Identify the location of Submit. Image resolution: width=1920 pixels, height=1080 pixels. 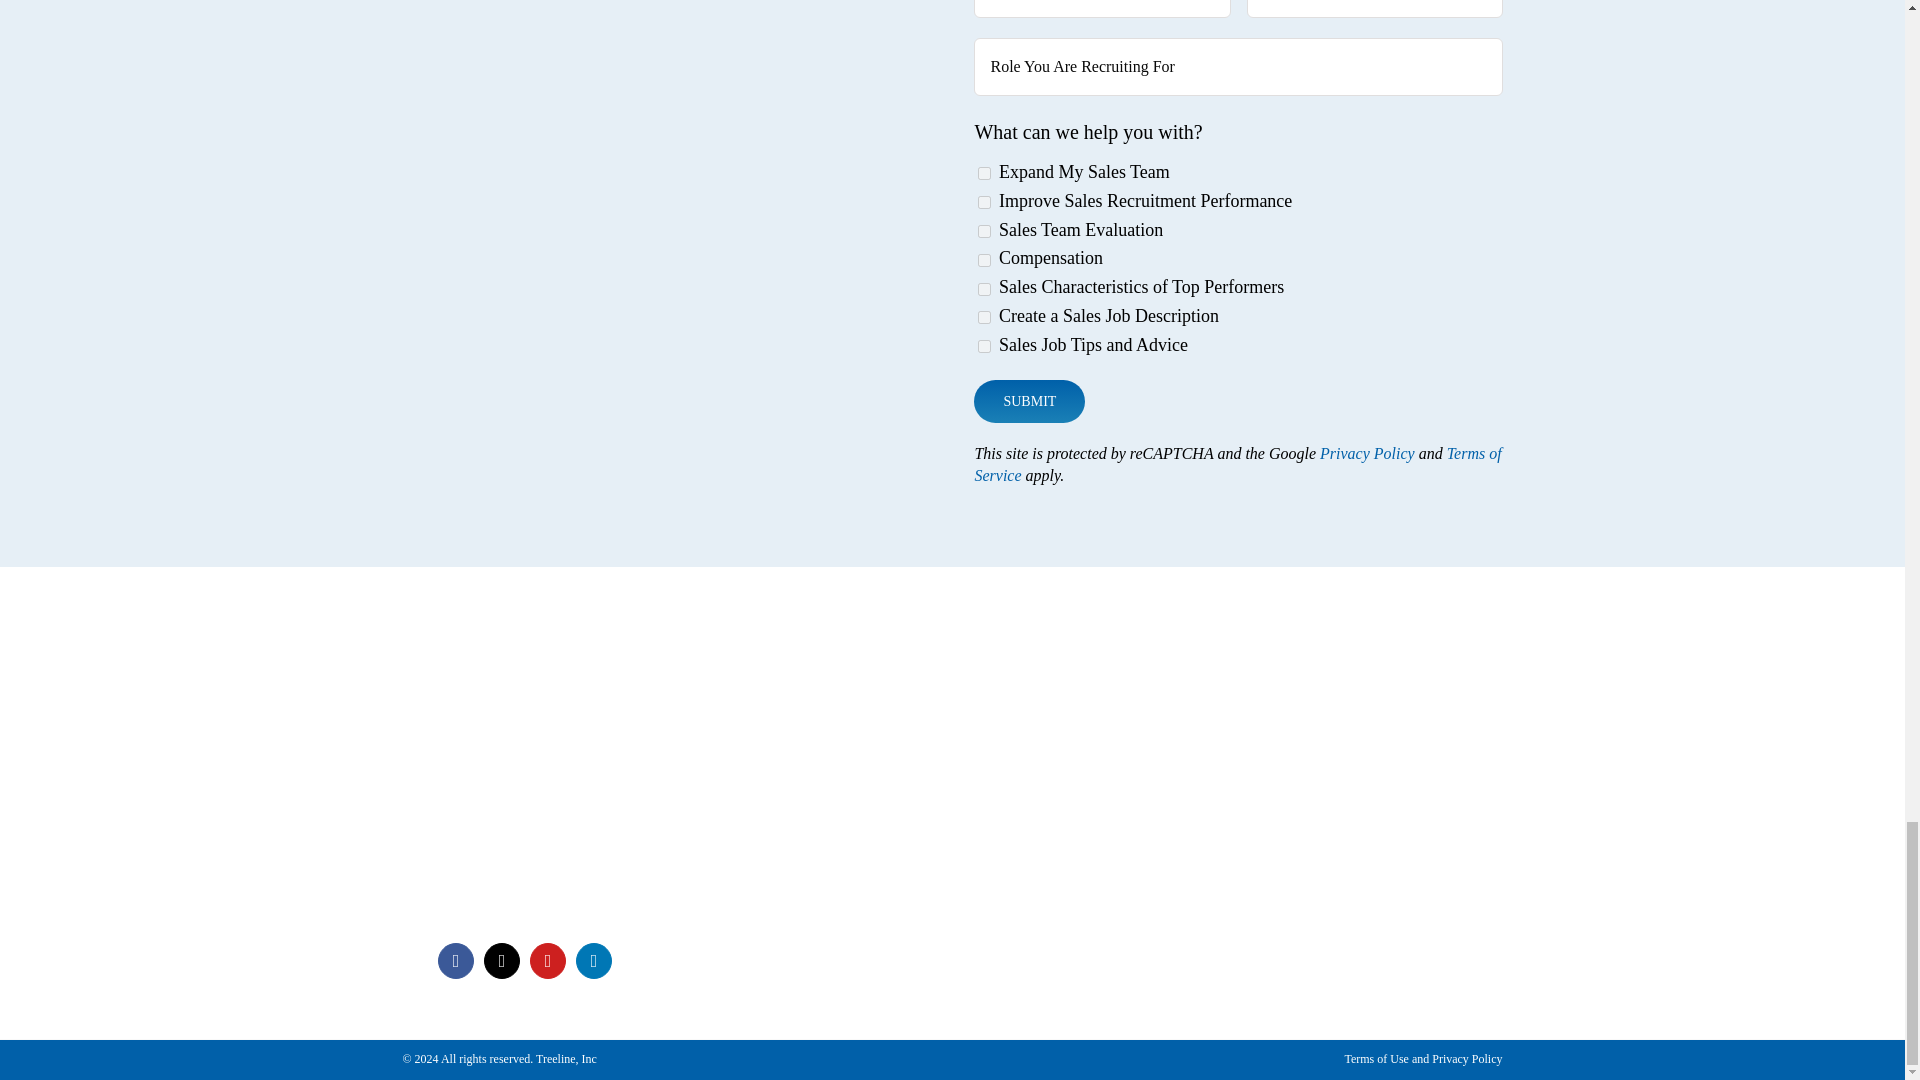
(1028, 402).